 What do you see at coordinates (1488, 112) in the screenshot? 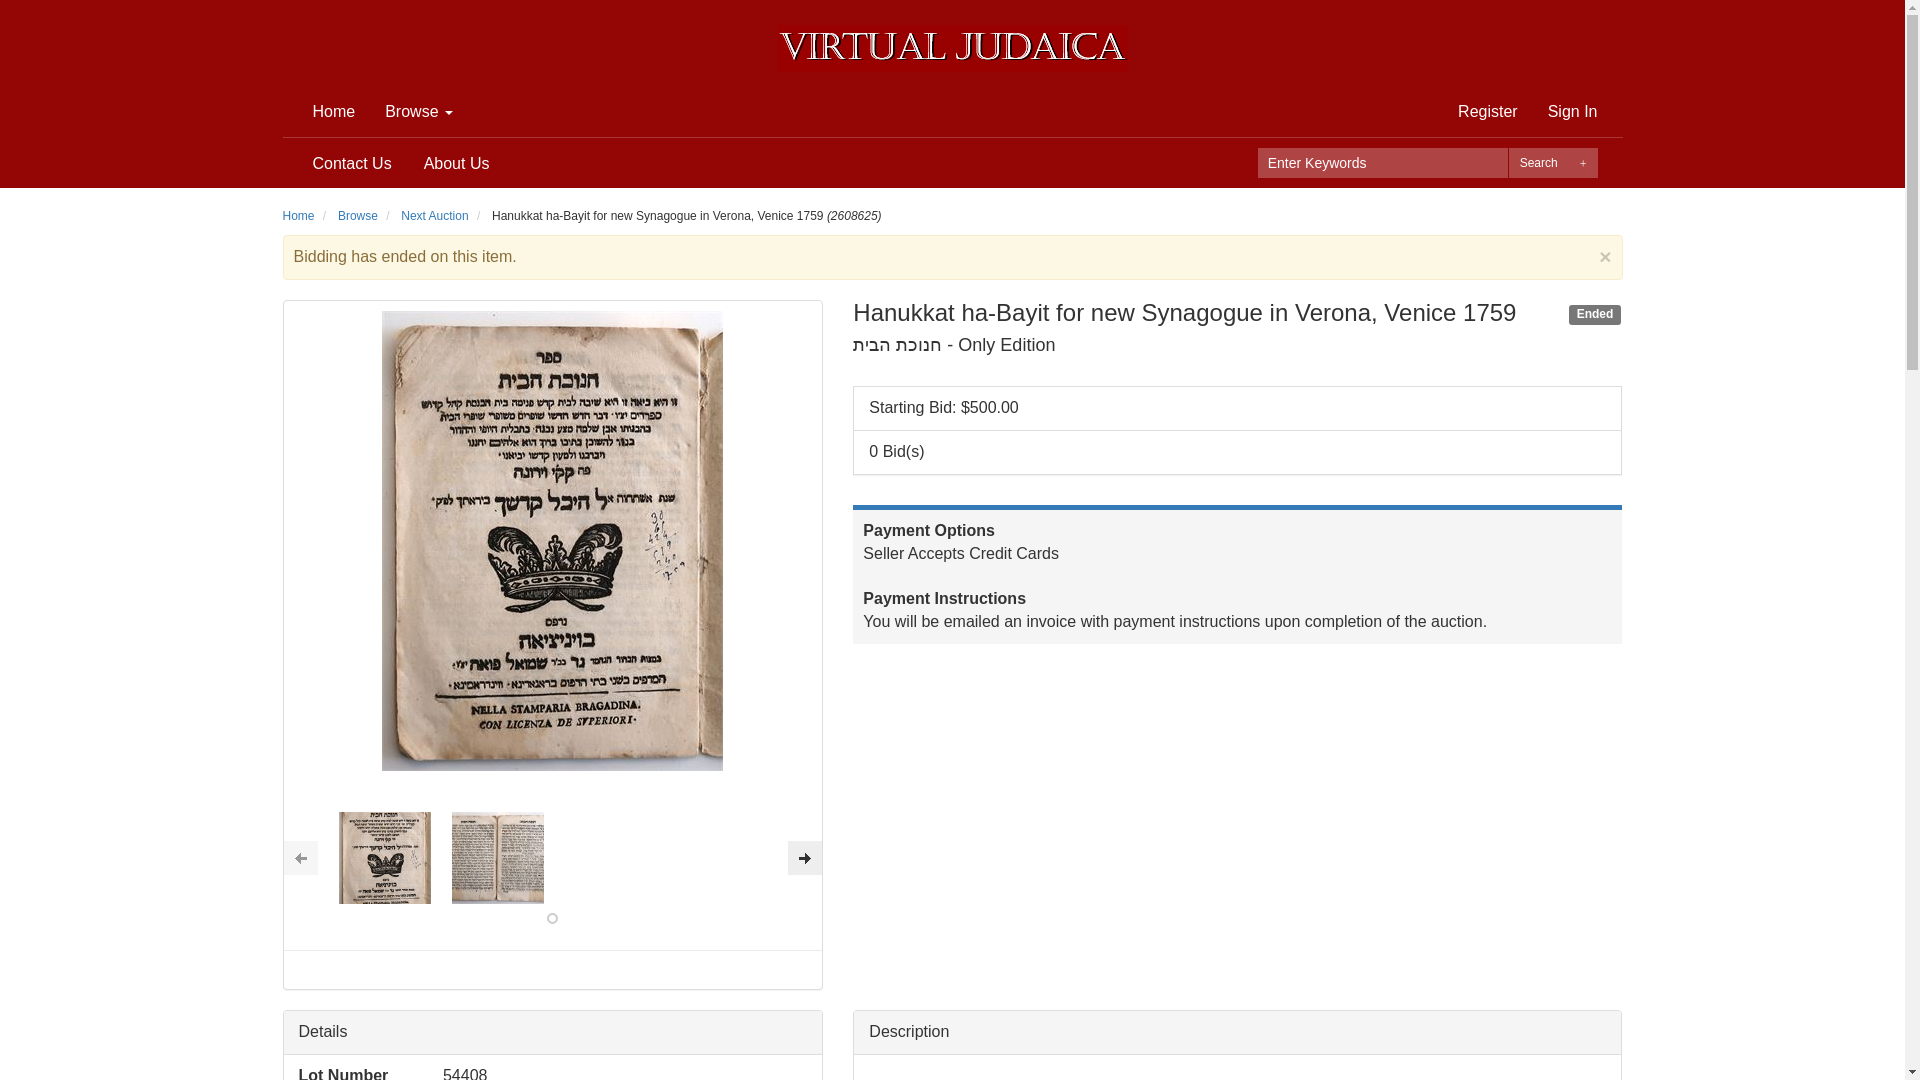
I see `Register` at bounding box center [1488, 112].